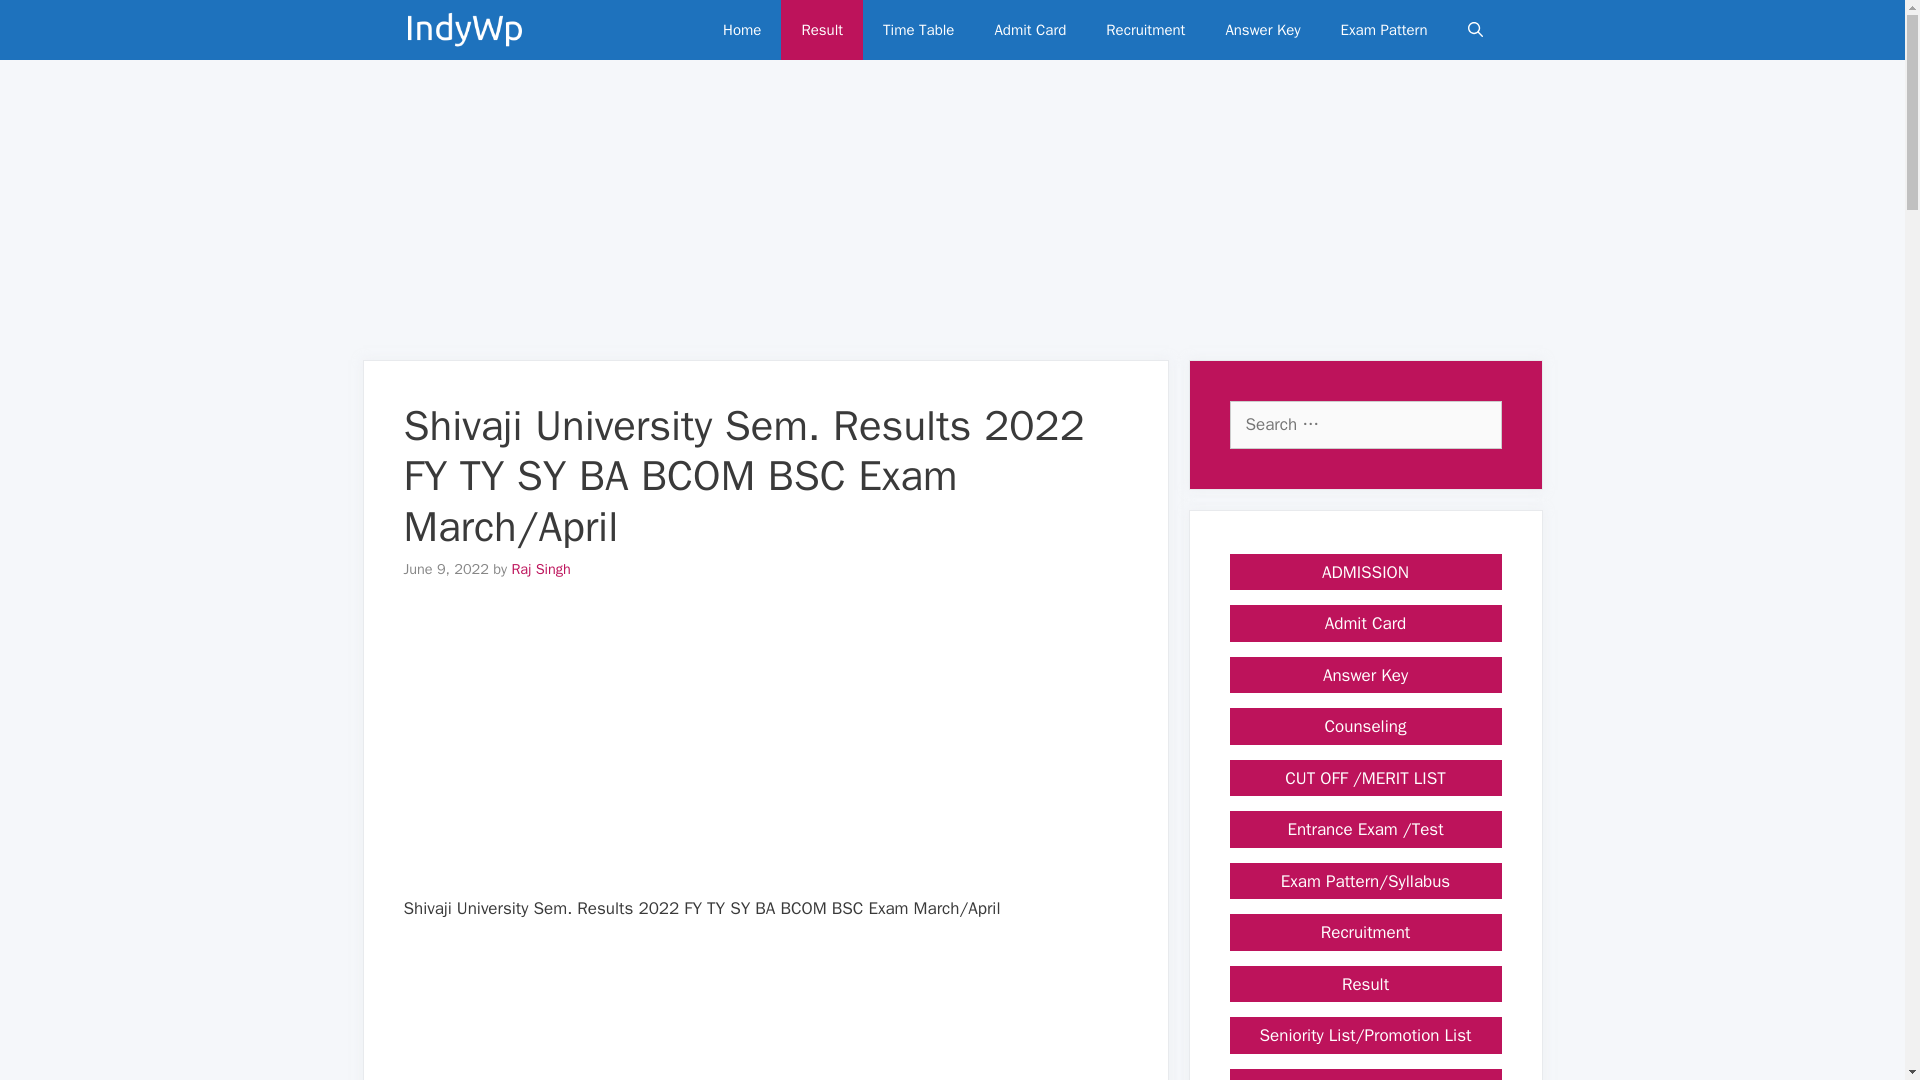  I want to click on University Exam Results, Time Table, Admit Card 2022, so click(468, 30).